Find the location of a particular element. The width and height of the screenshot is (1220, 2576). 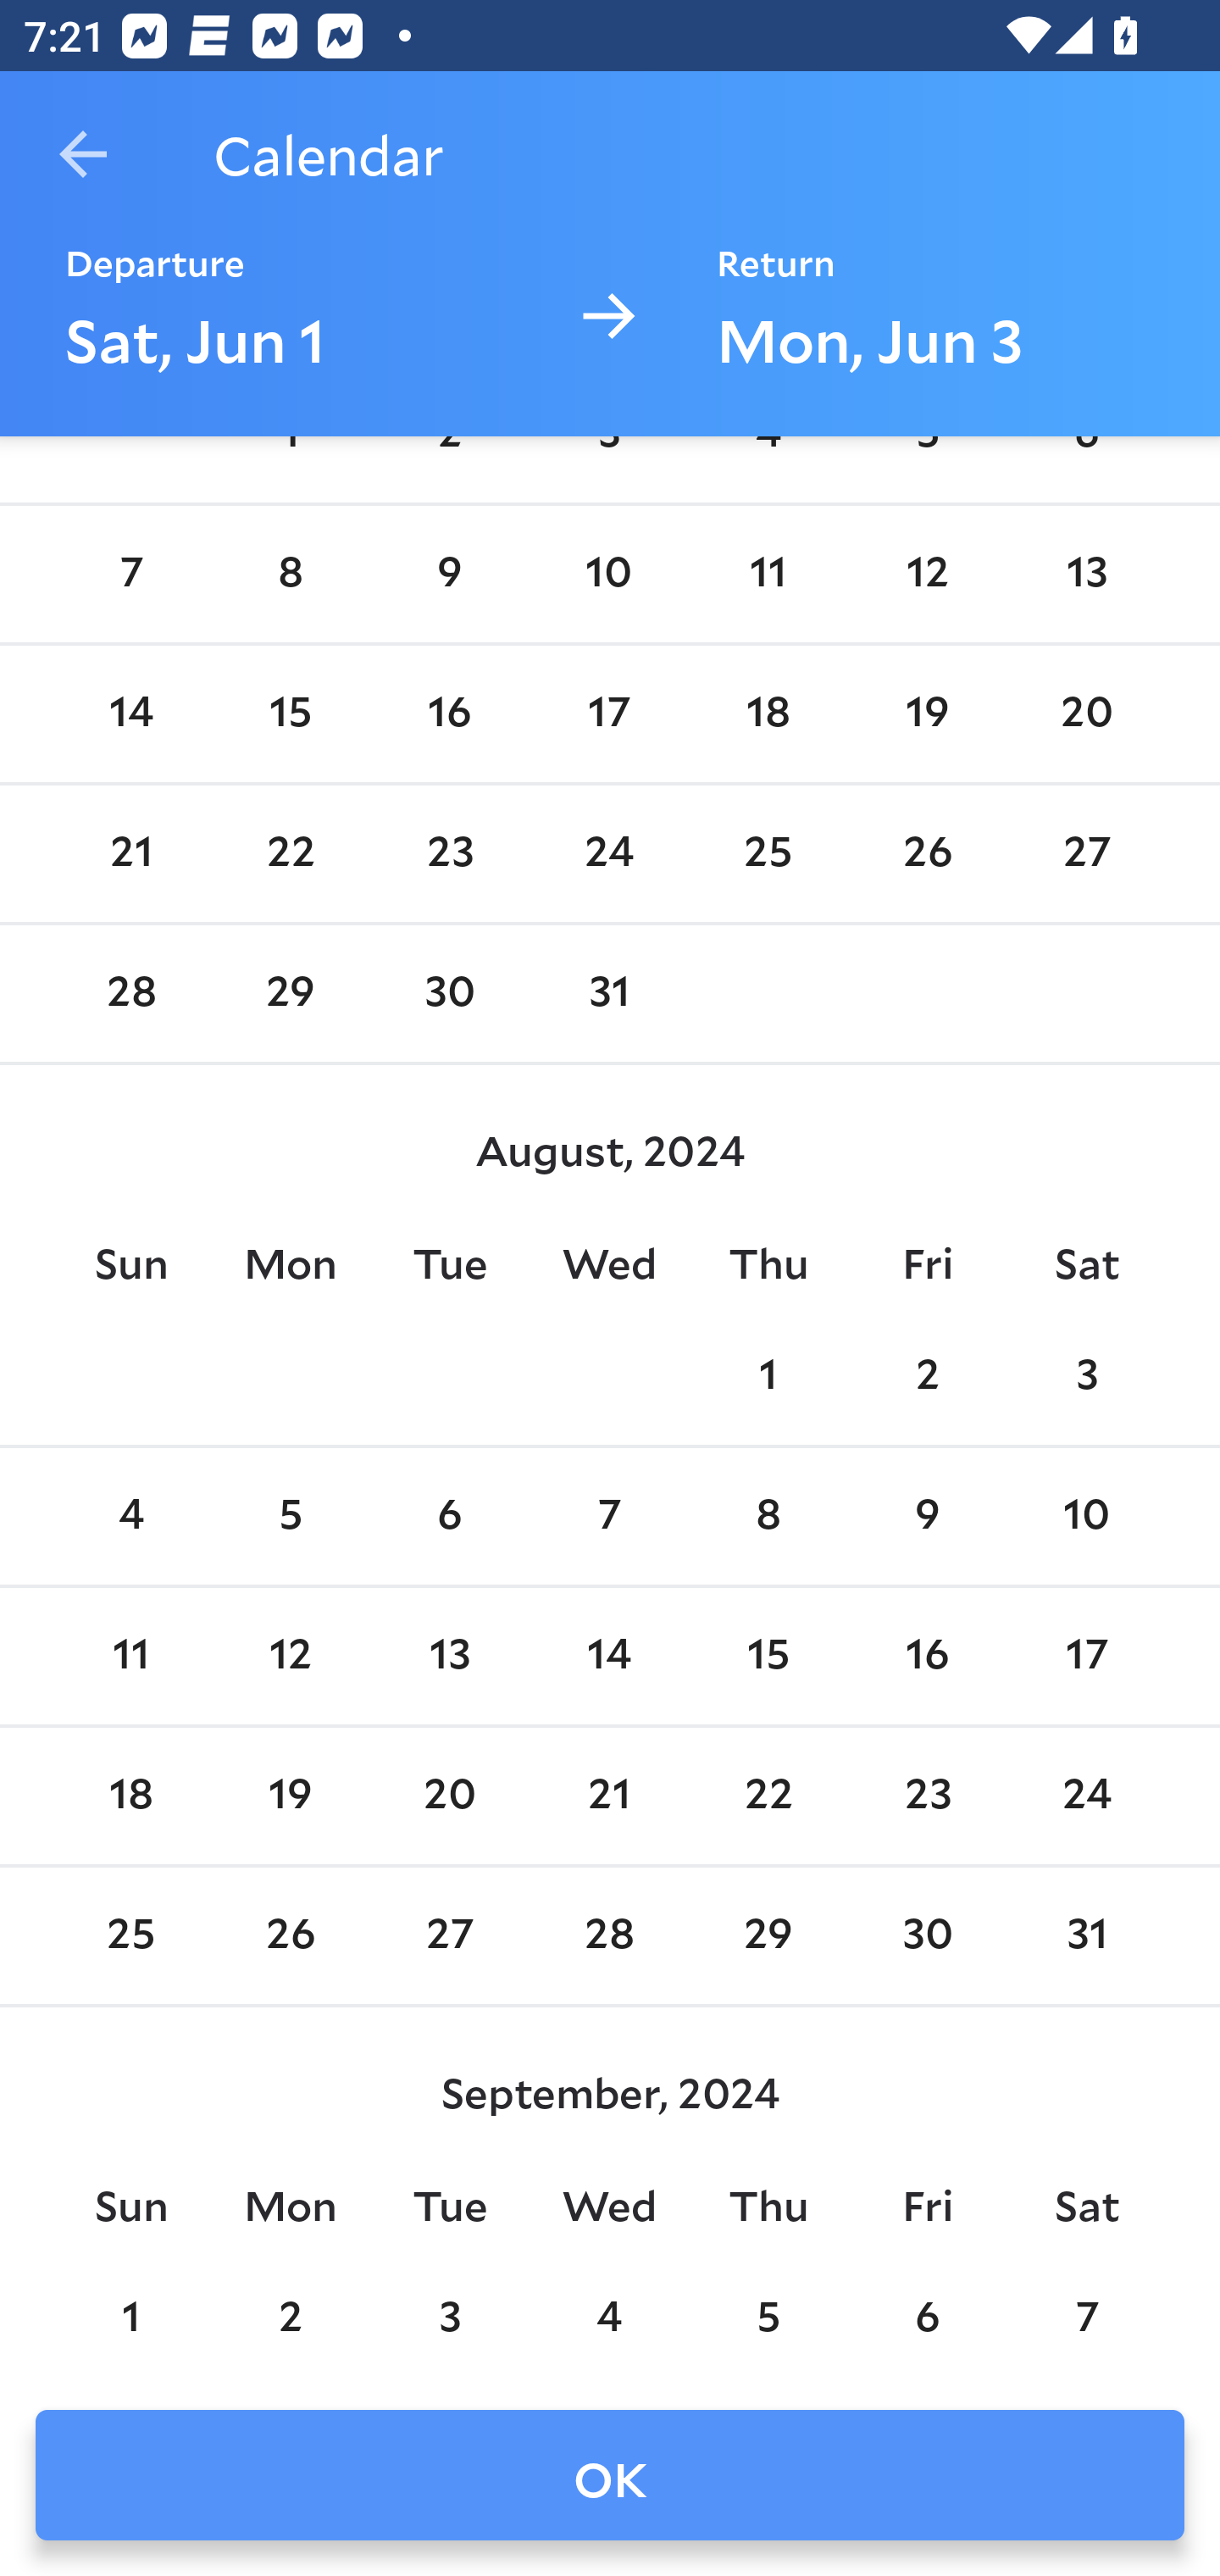

22 is located at coordinates (768, 1795).